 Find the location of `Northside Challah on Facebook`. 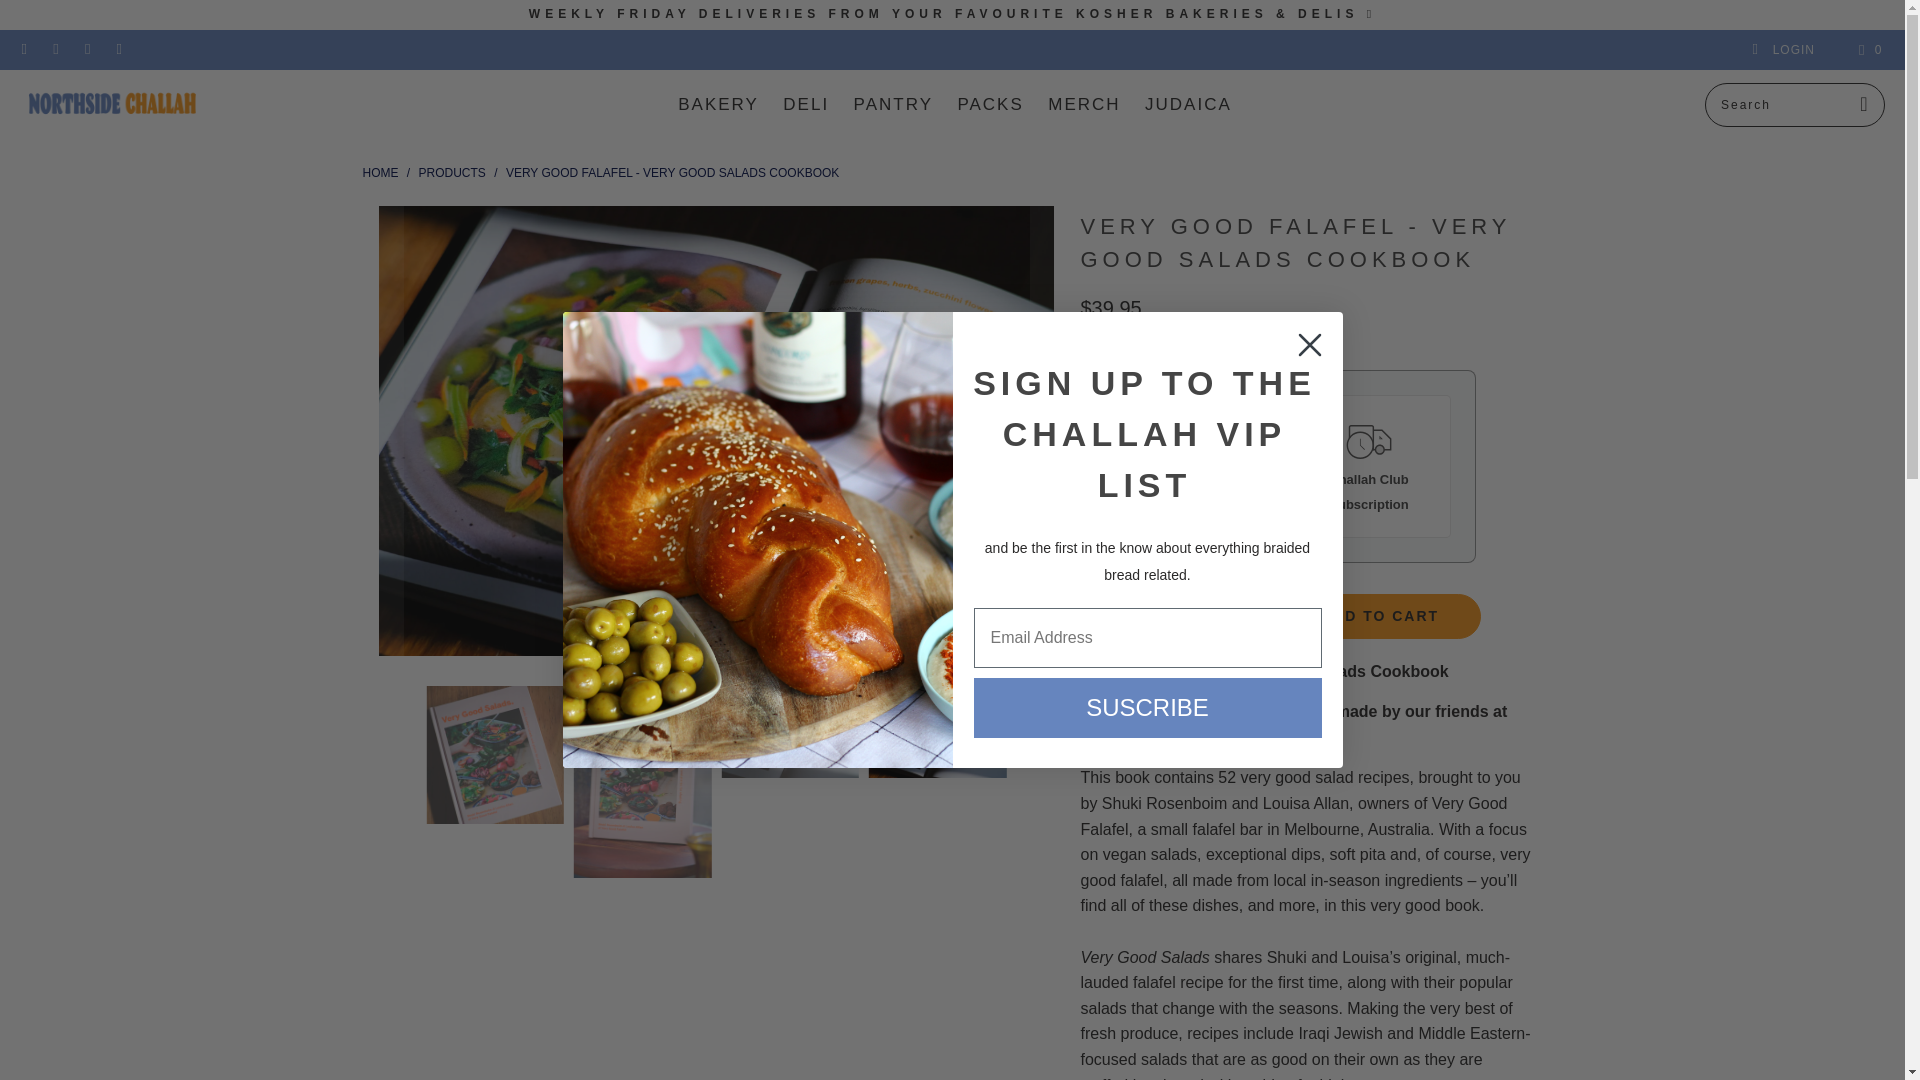

Northside Challah on Facebook is located at coordinates (54, 50).